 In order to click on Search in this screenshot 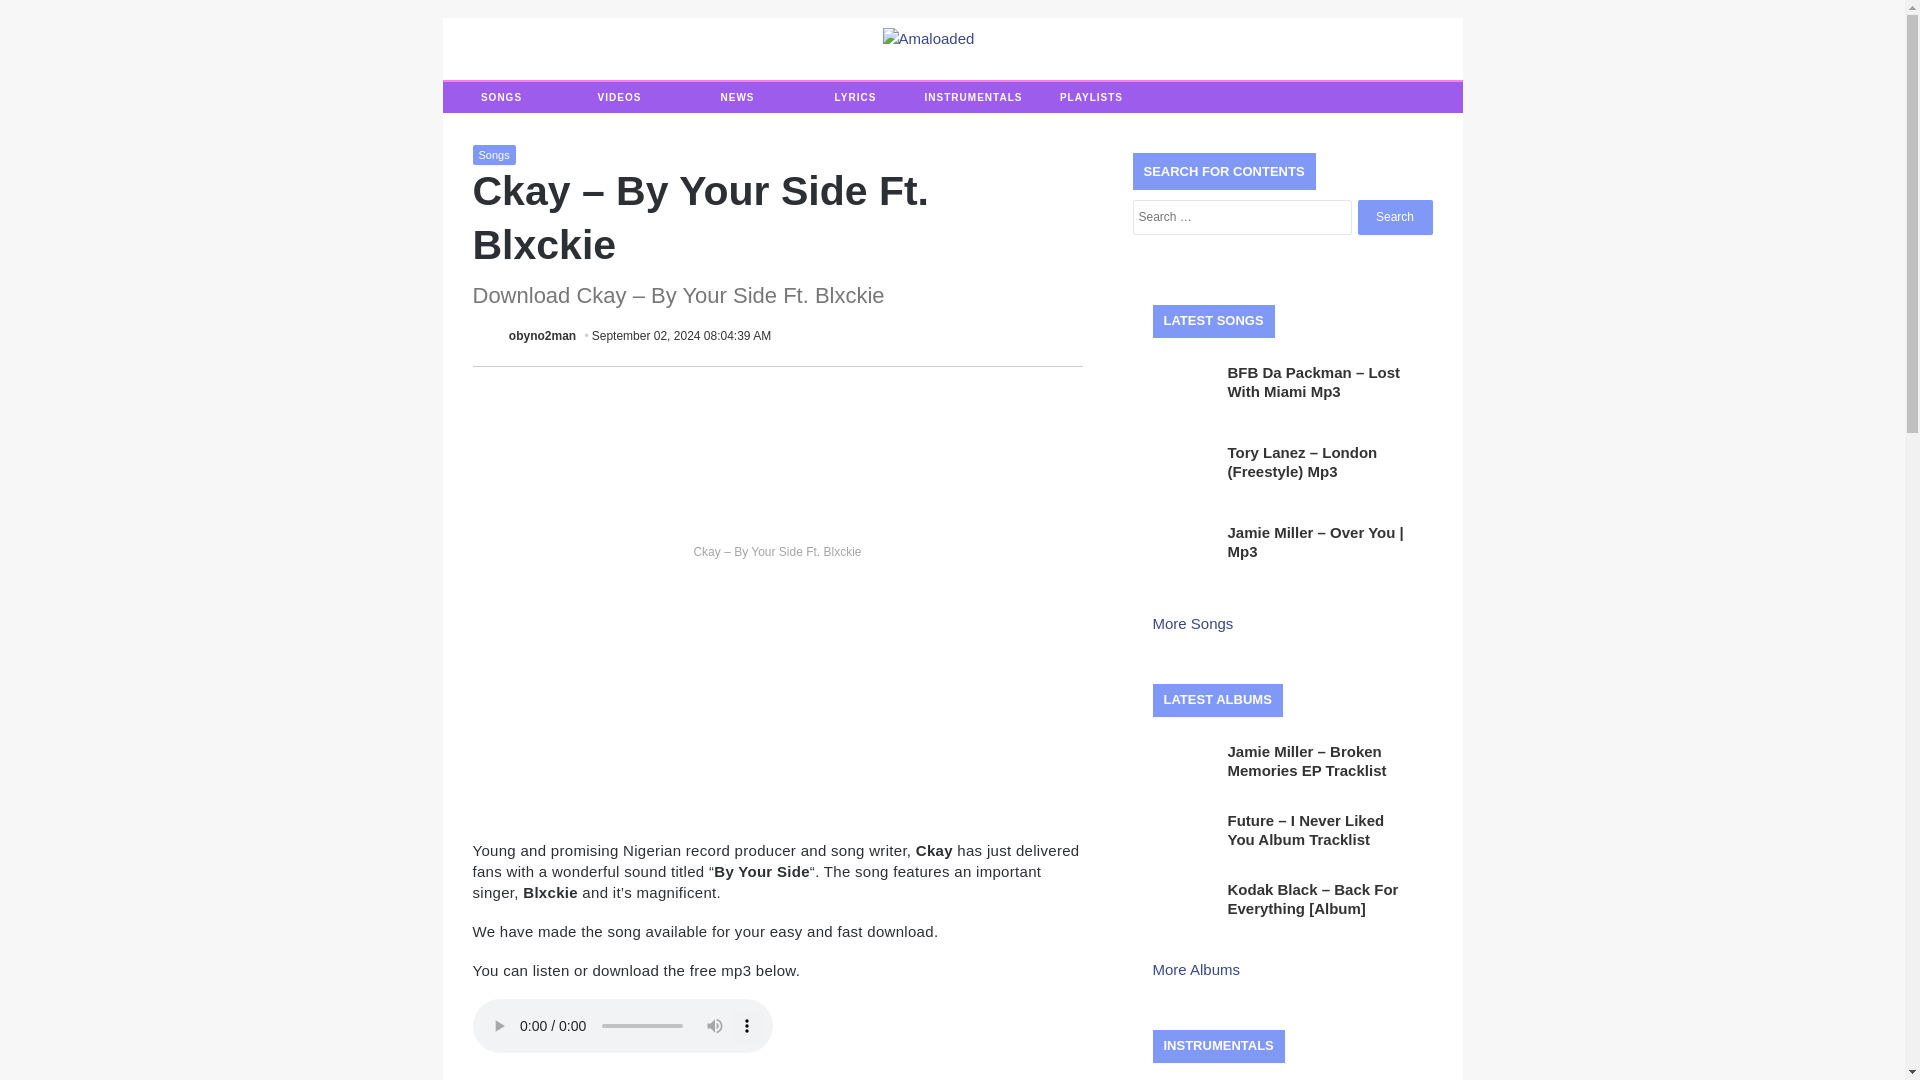, I will do `click(1394, 217)`.